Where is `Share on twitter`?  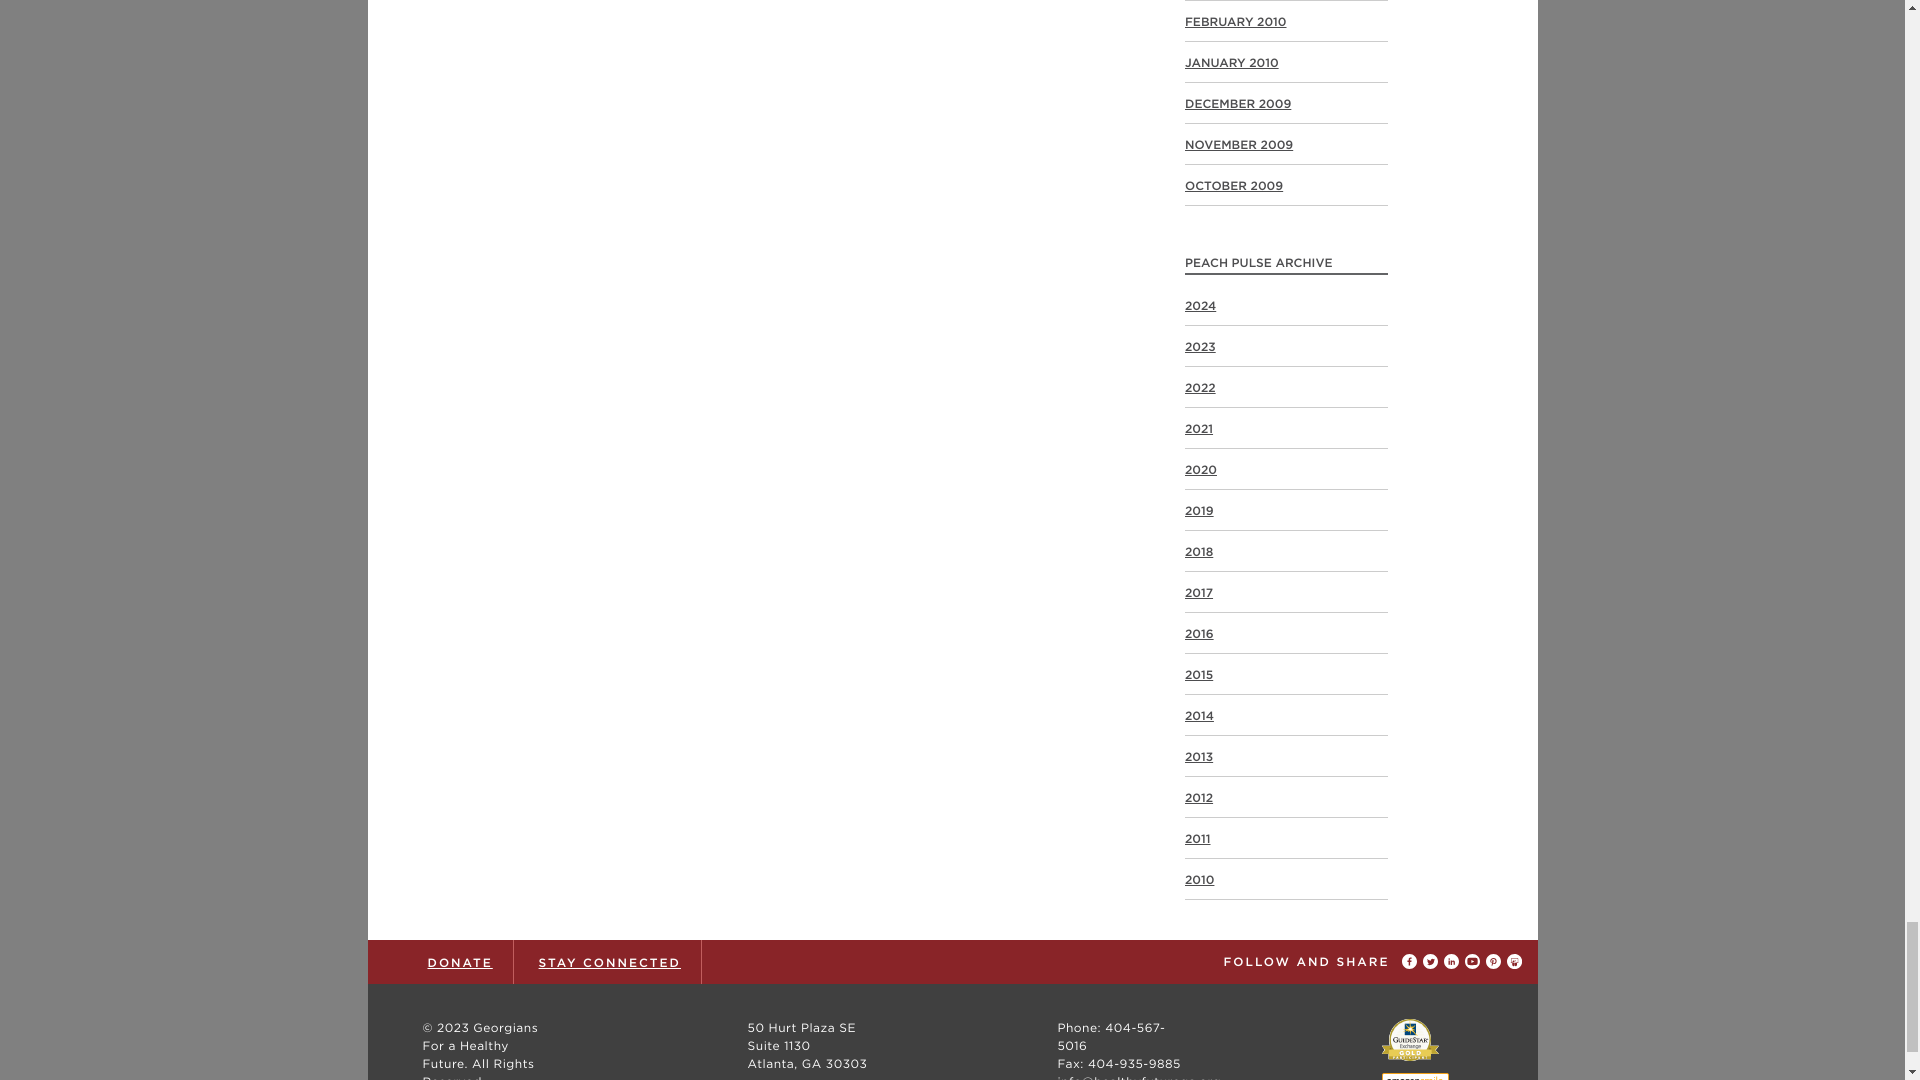 Share on twitter is located at coordinates (1432, 962).